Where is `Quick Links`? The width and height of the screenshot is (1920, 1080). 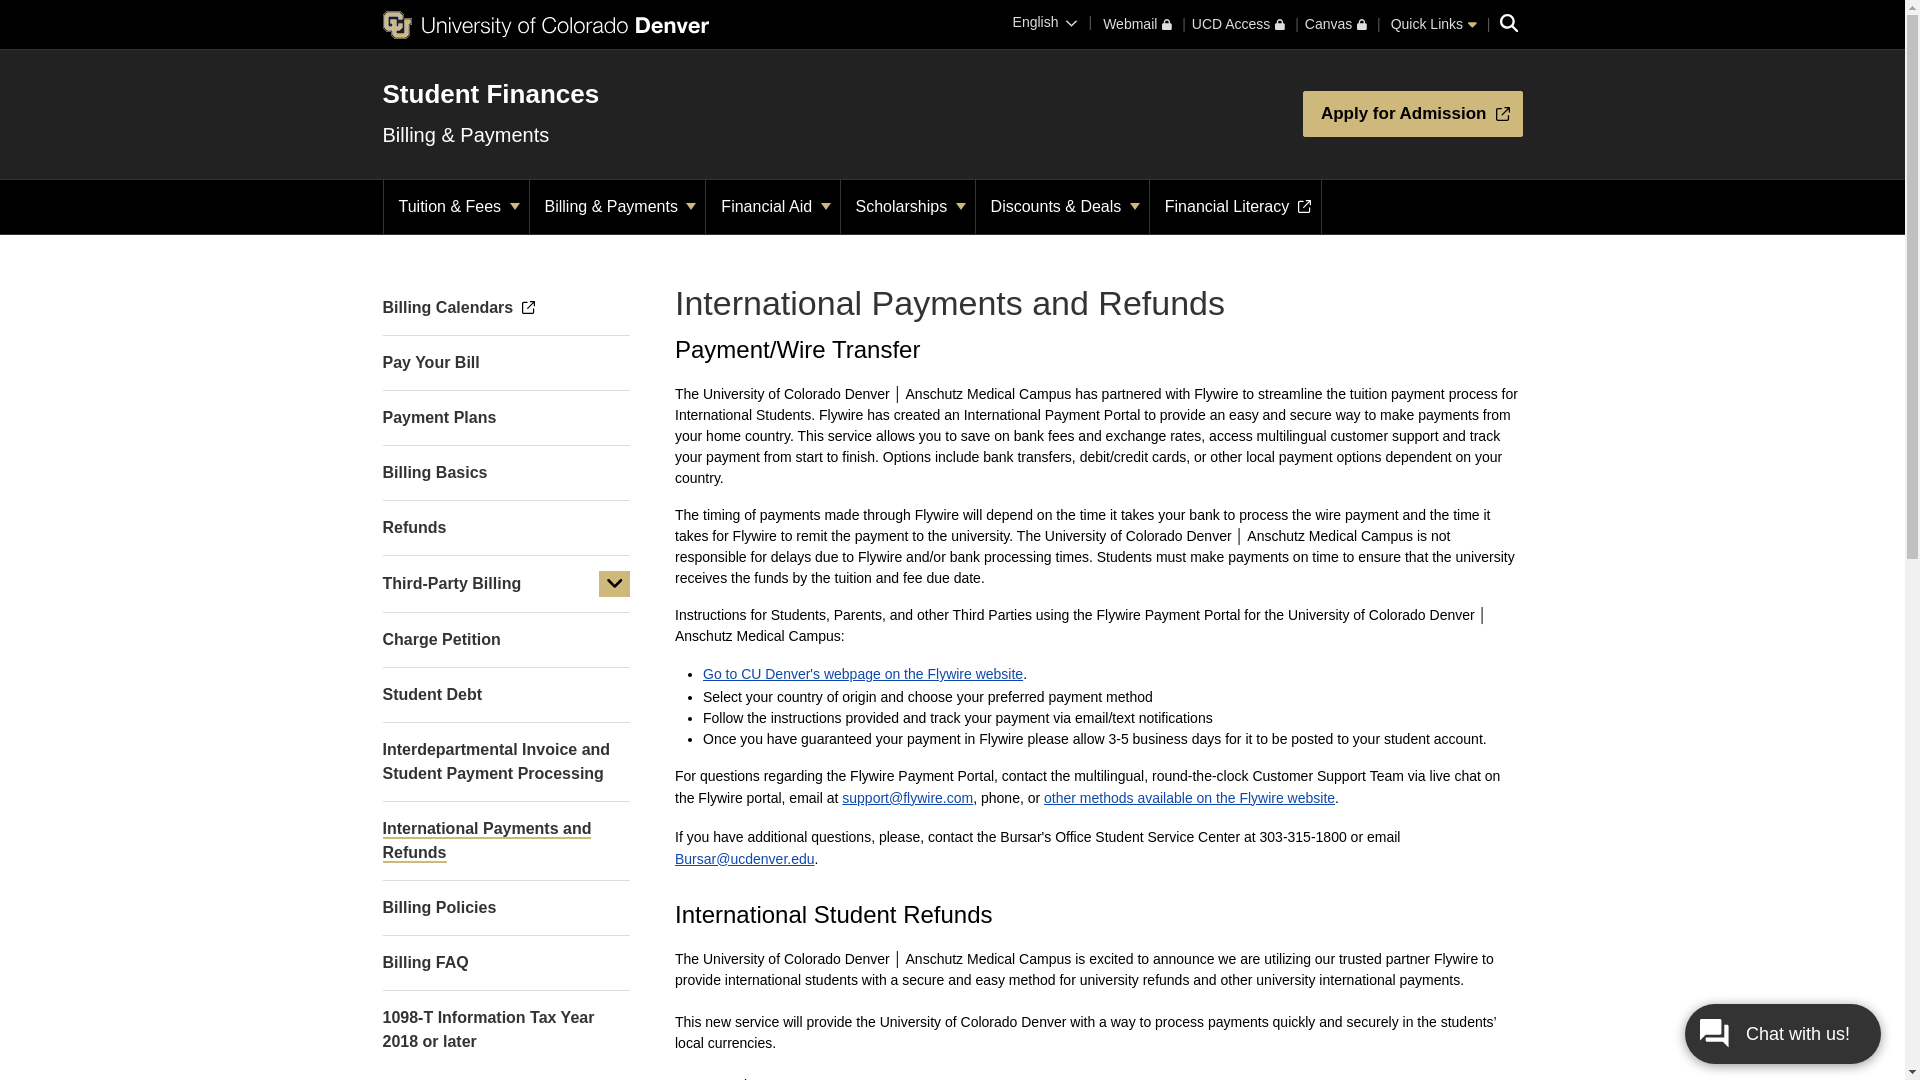
Quick Links is located at coordinates (1433, 24).